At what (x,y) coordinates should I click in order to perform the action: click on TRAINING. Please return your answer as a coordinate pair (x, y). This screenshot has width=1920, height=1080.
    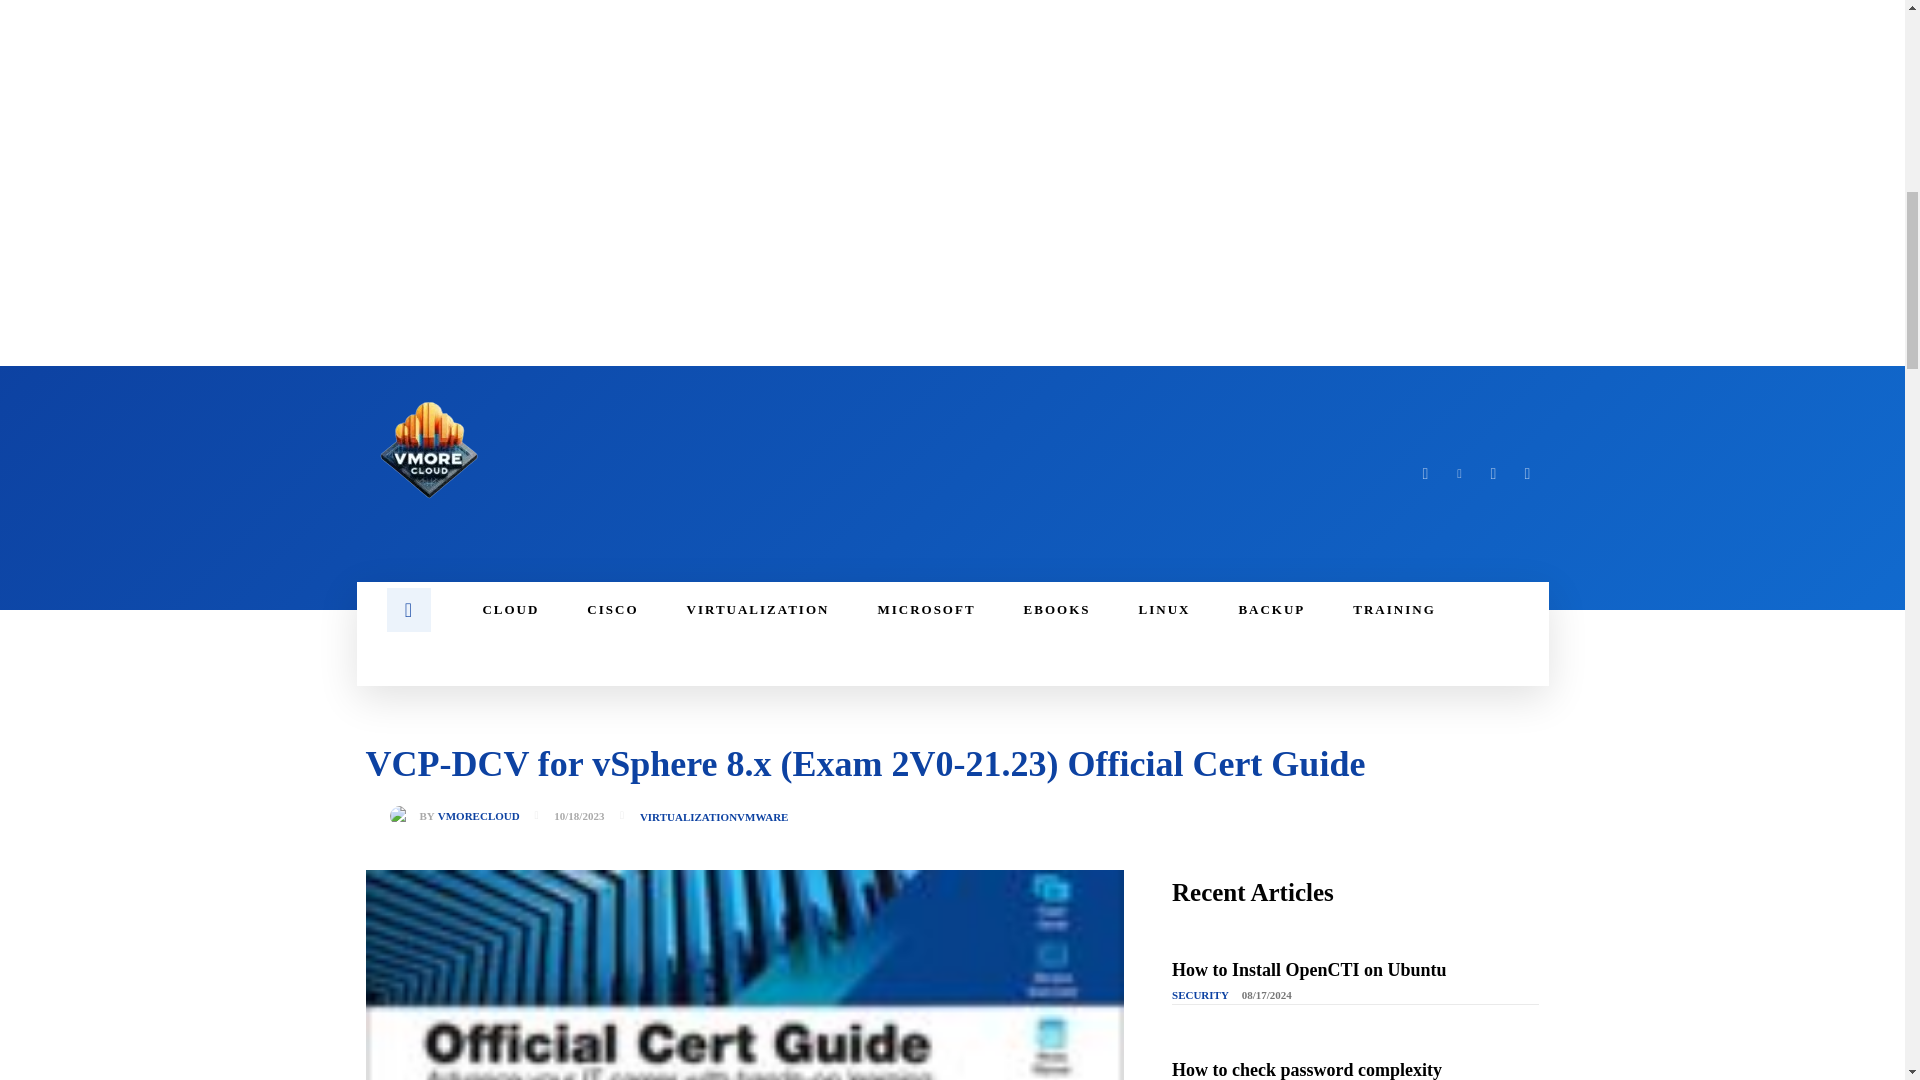
    Looking at the image, I should click on (1394, 610).